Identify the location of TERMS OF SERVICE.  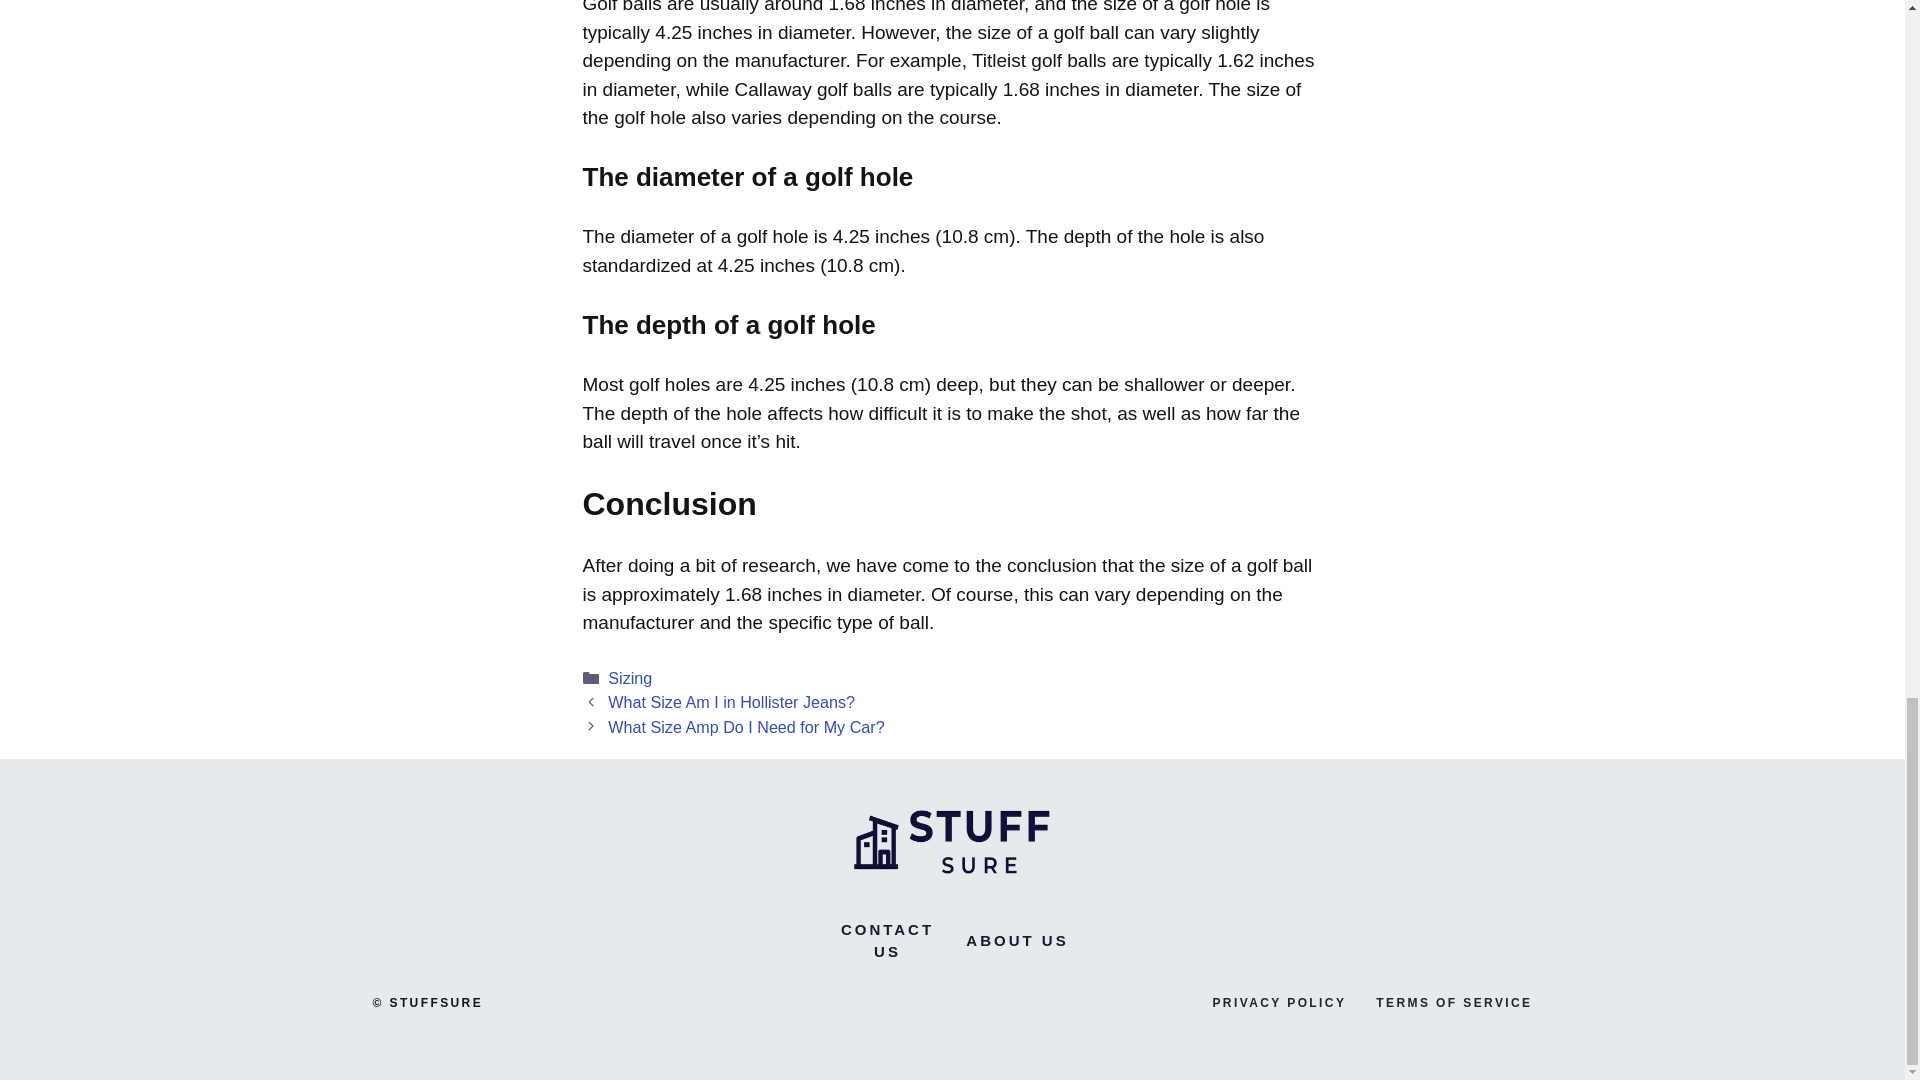
(1454, 1002).